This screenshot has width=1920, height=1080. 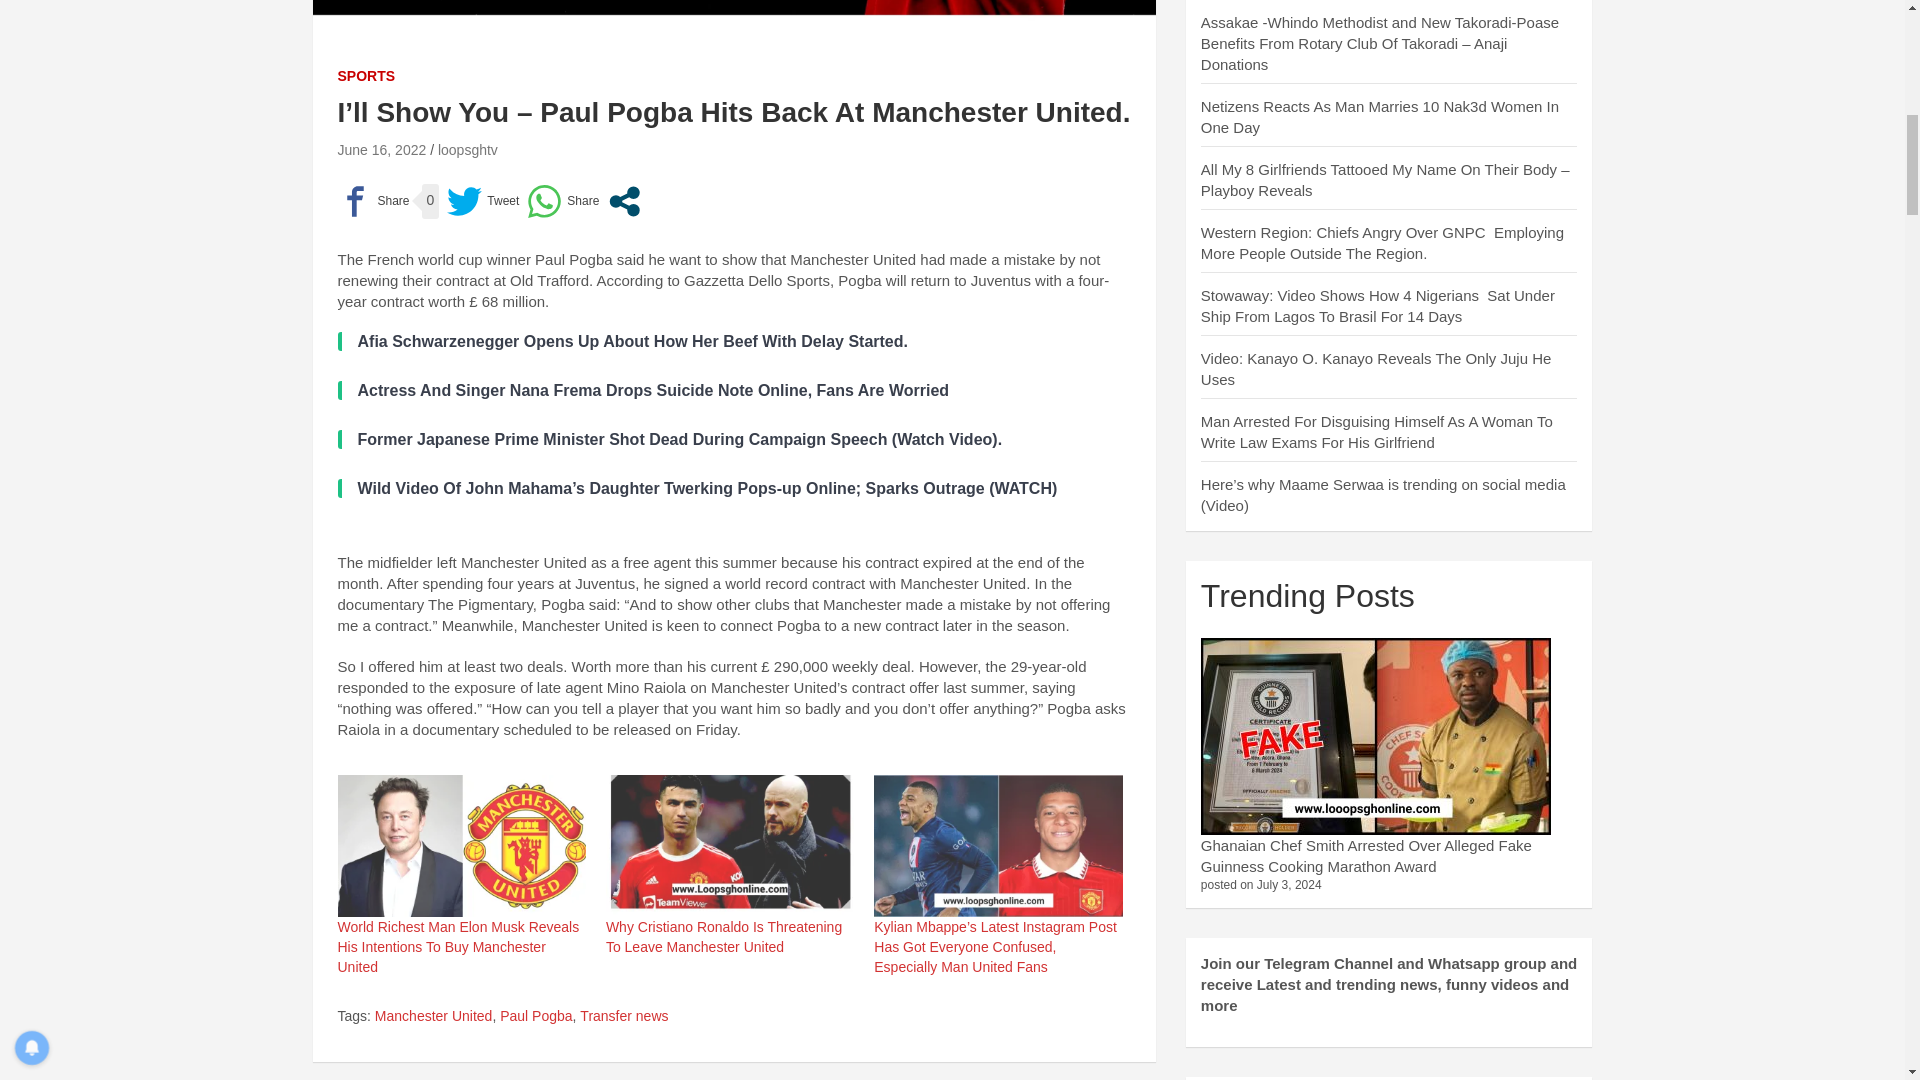 What do you see at coordinates (482, 201) in the screenshot?
I see `Tweet` at bounding box center [482, 201].